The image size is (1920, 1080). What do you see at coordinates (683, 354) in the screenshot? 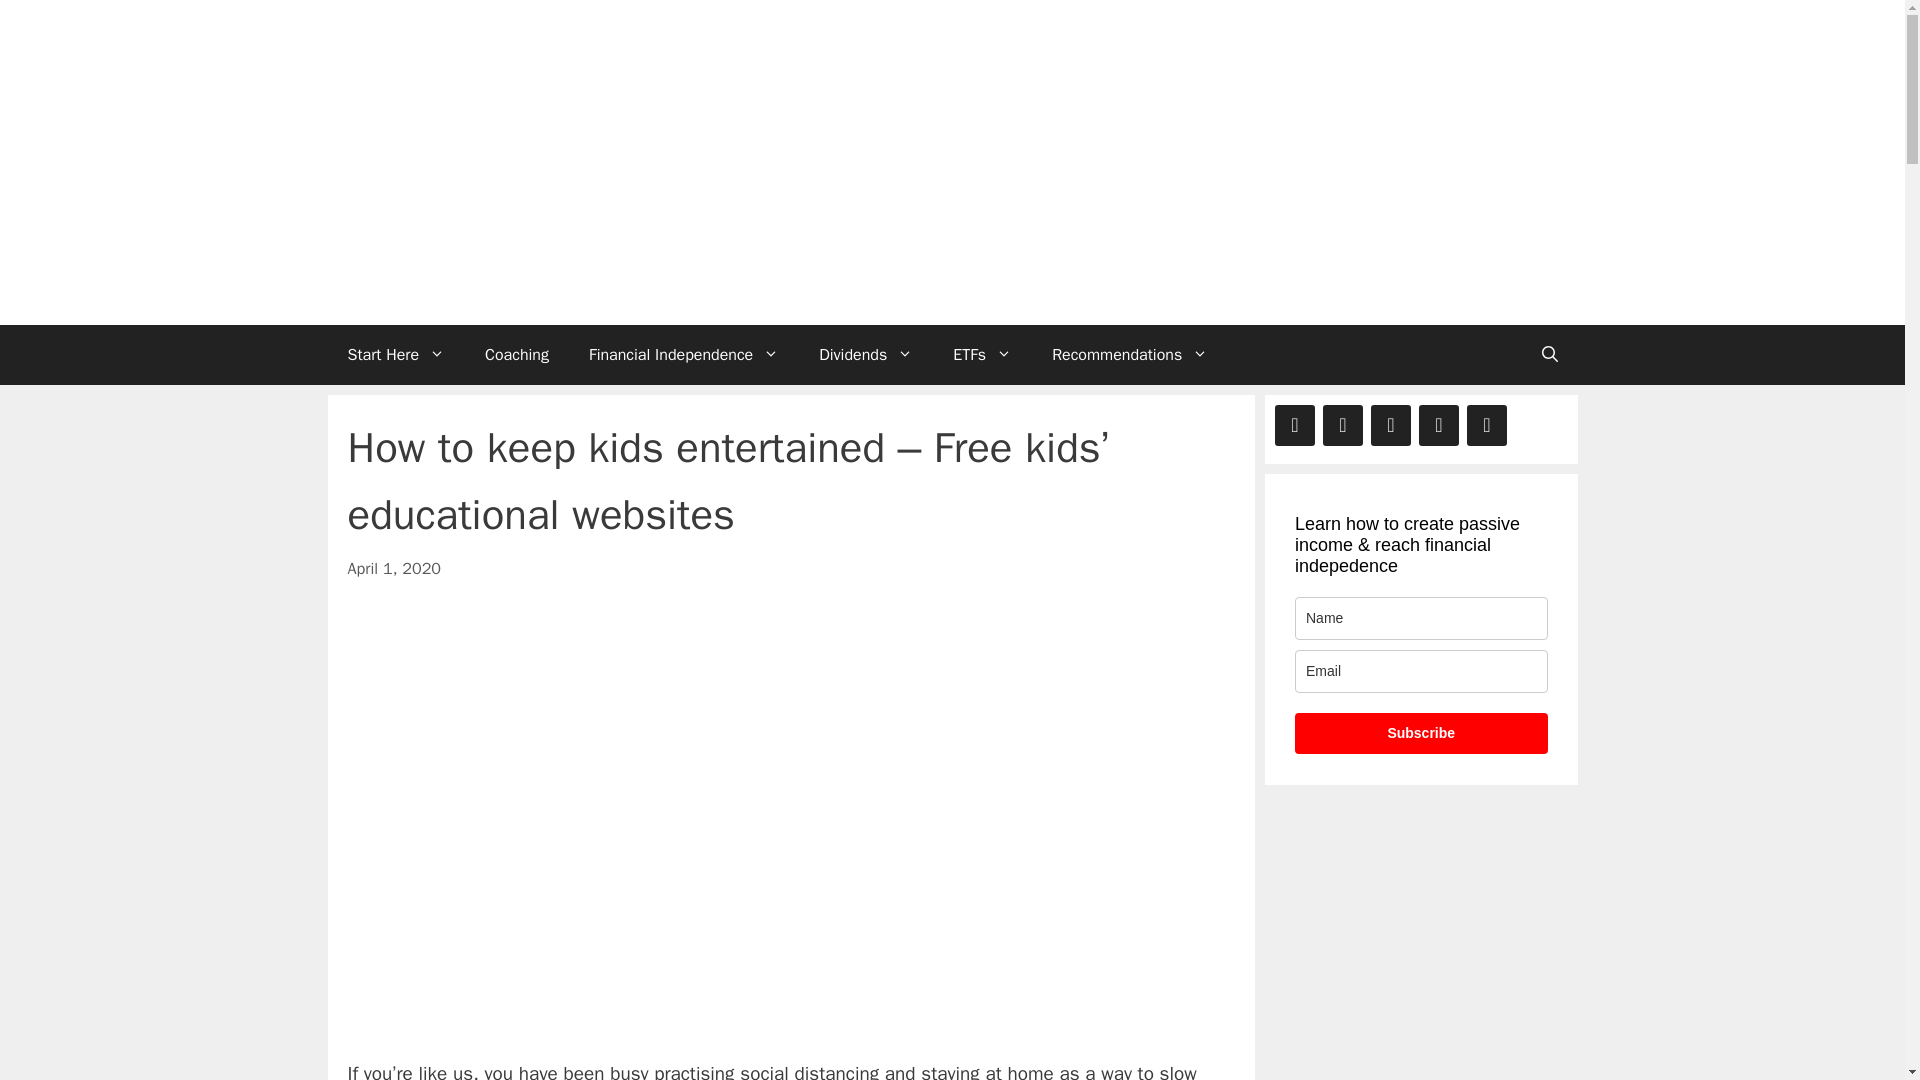
I see `Financial Independence` at bounding box center [683, 354].